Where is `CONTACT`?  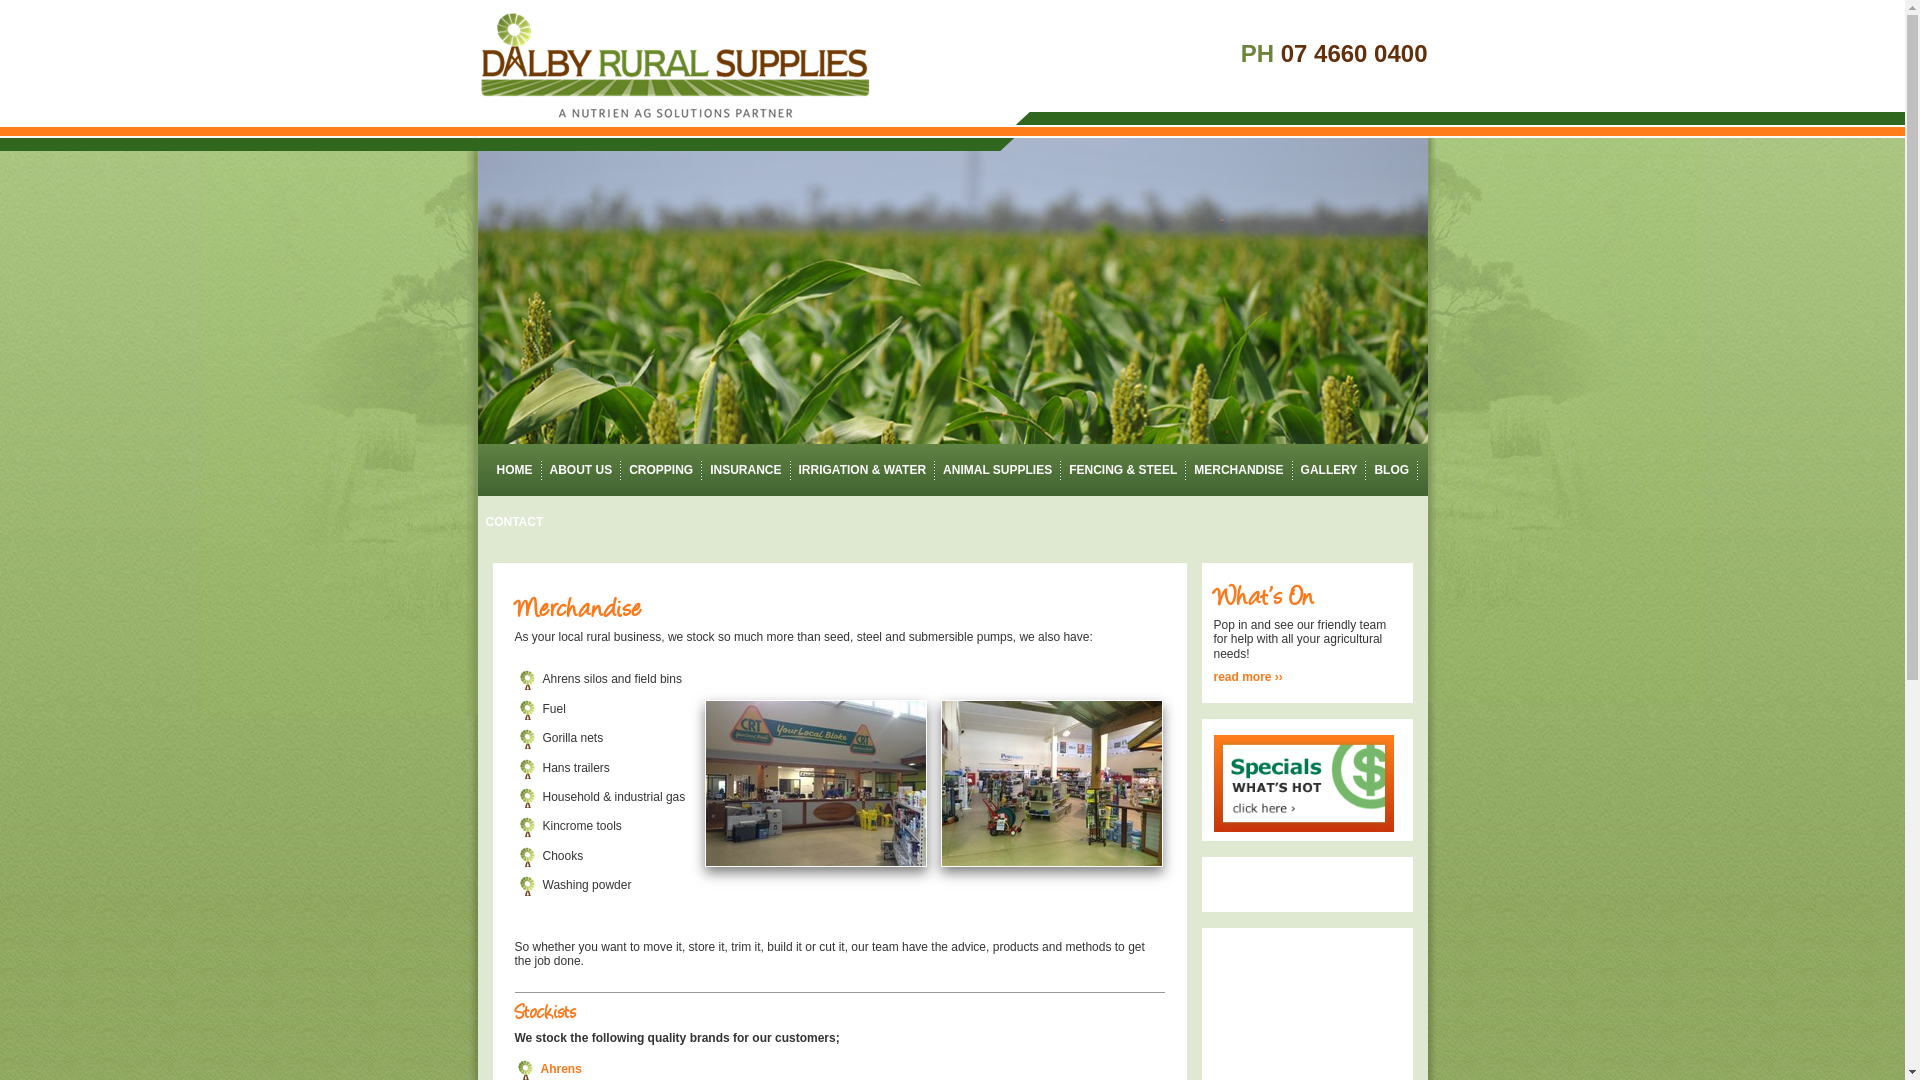 CONTACT is located at coordinates (515, 522).